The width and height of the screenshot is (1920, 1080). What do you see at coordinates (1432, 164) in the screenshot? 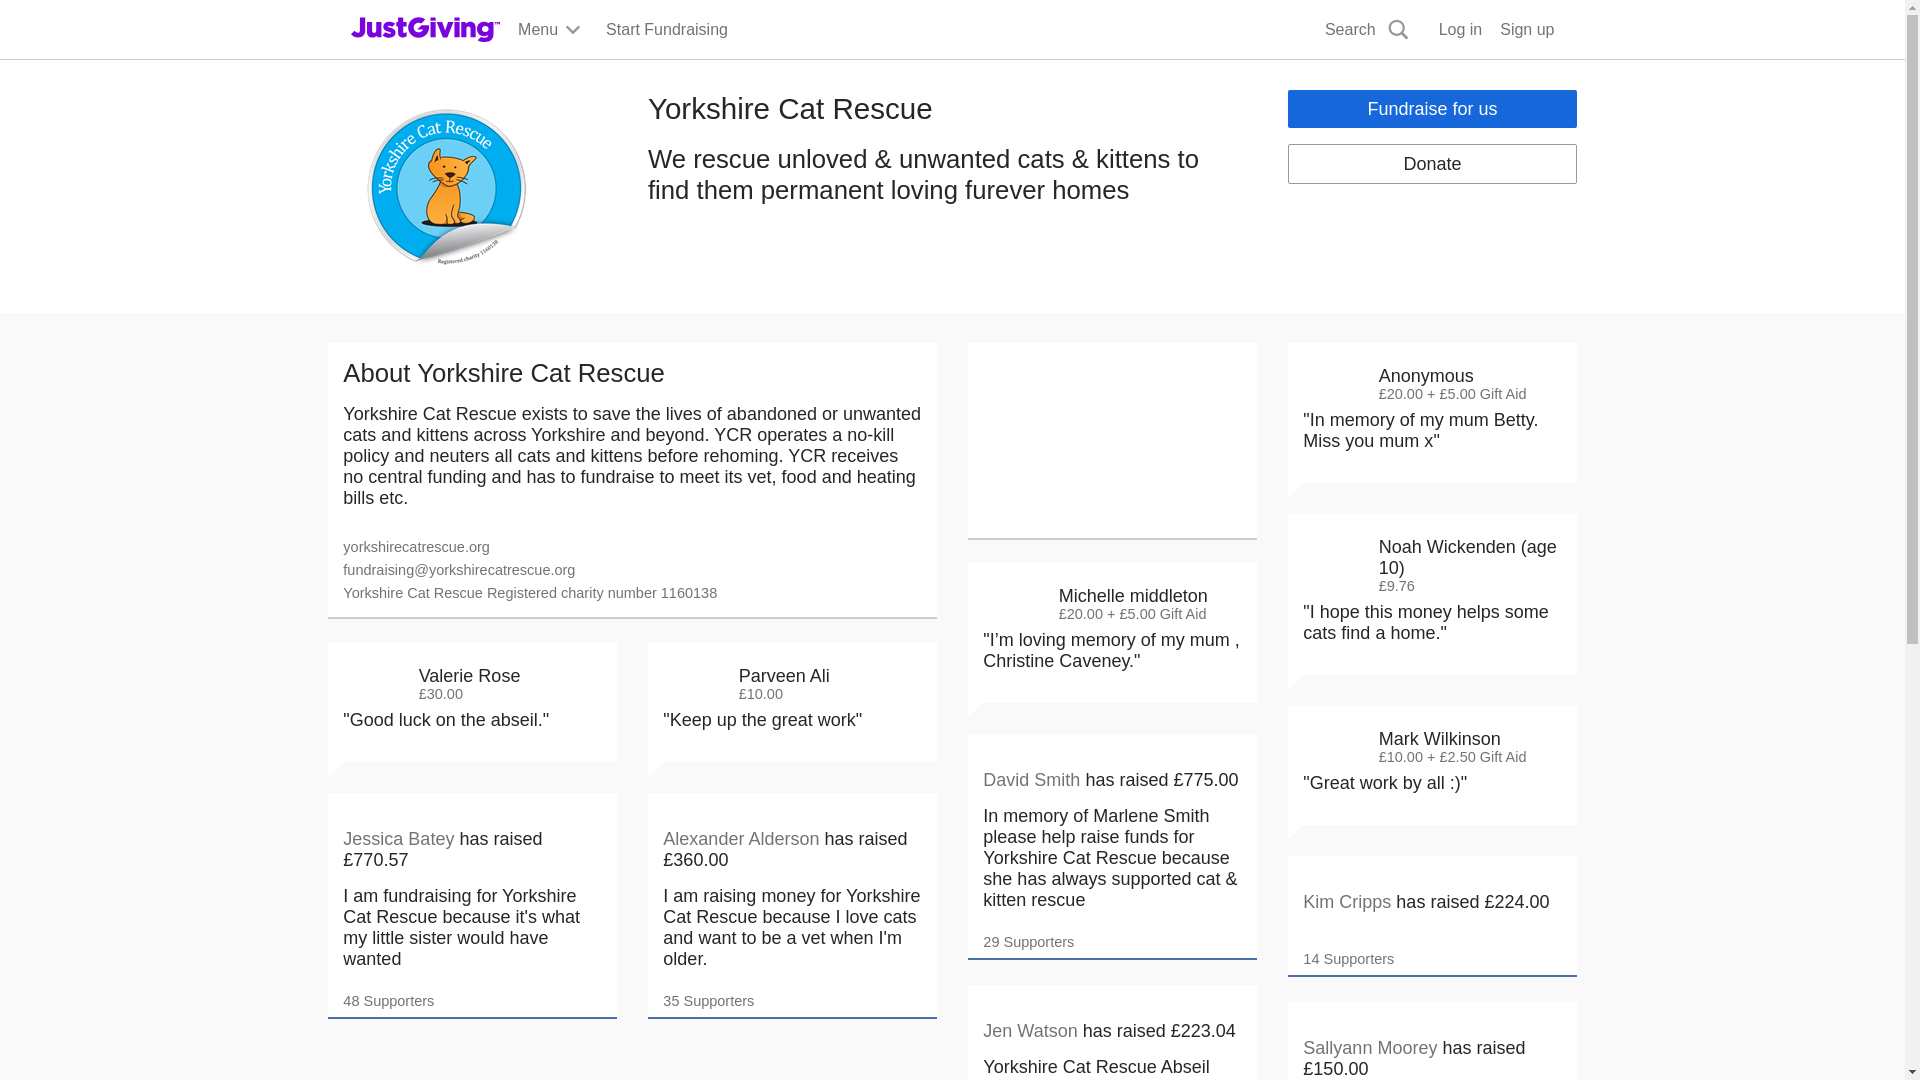
I see `Donate` at bounding box center [1432, 164].